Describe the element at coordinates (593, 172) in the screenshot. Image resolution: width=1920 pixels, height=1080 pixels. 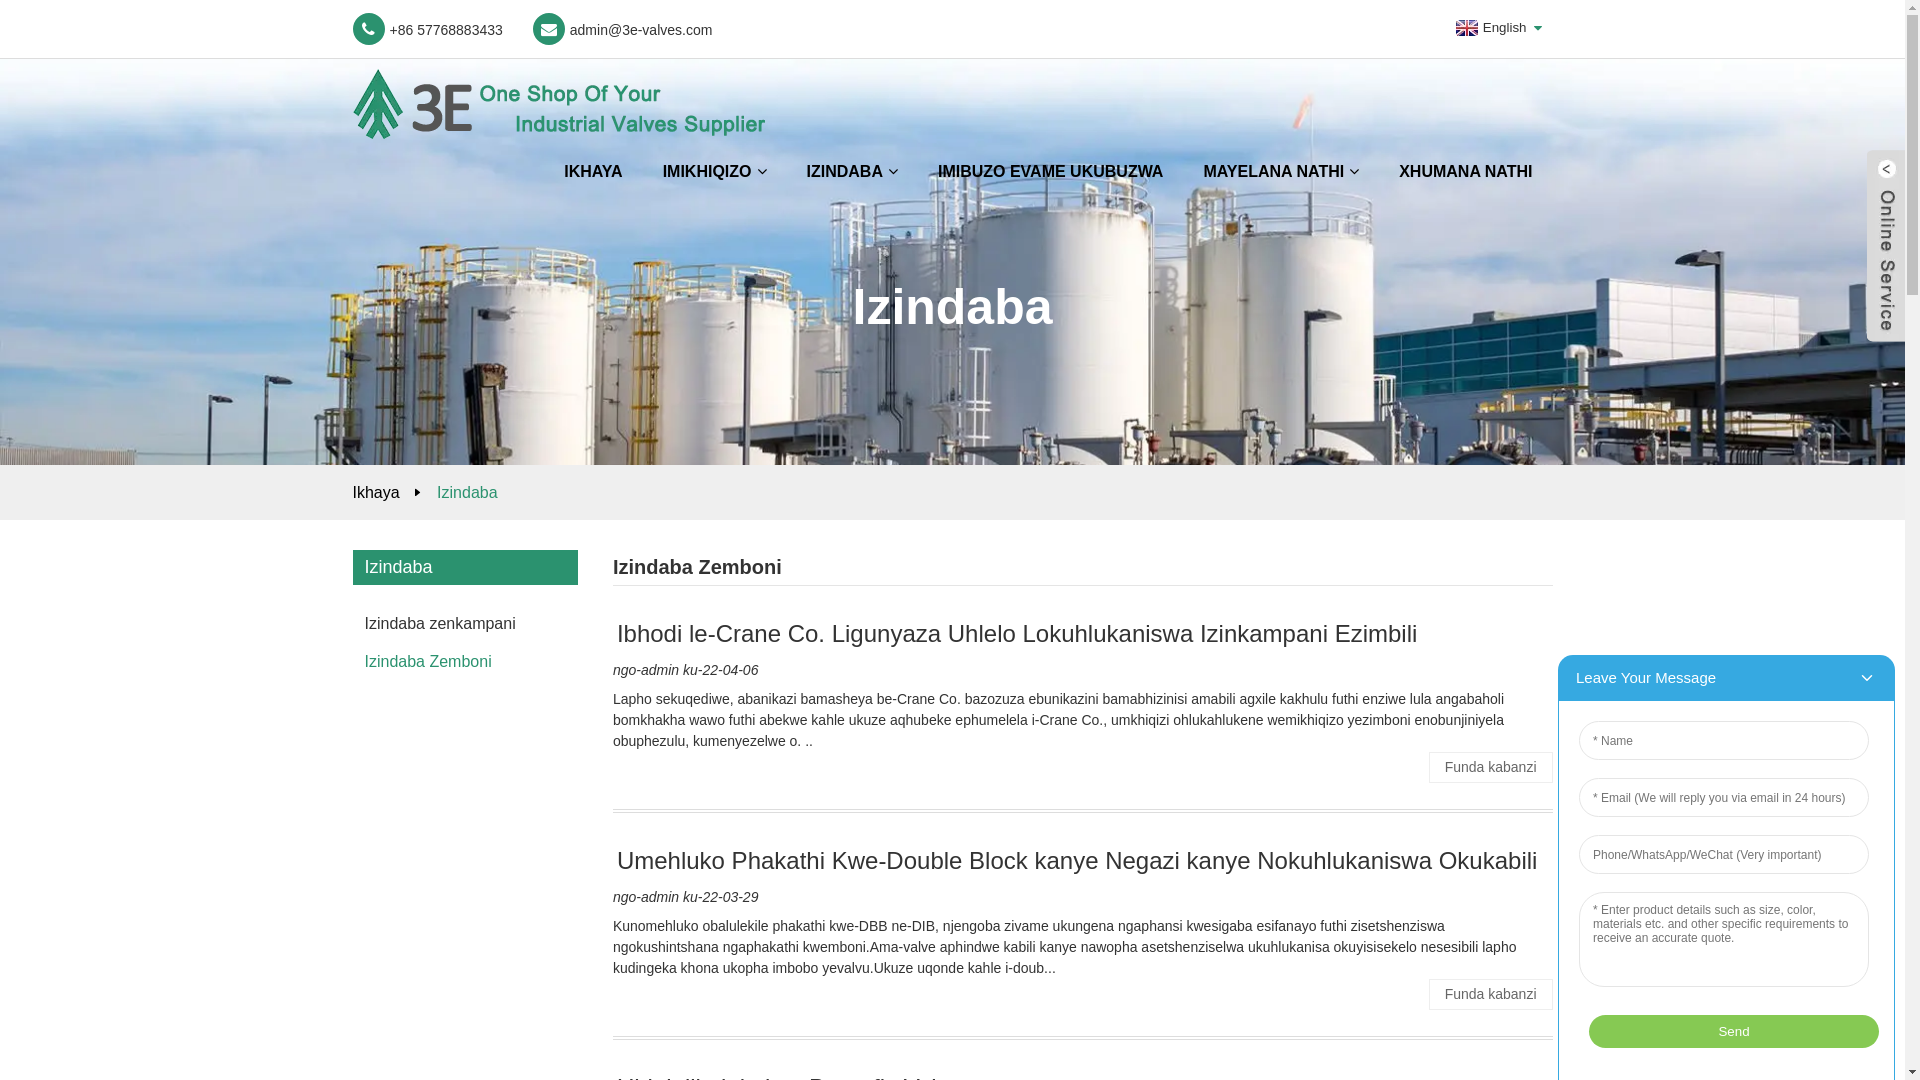
I see `IKHAYA` at that location.